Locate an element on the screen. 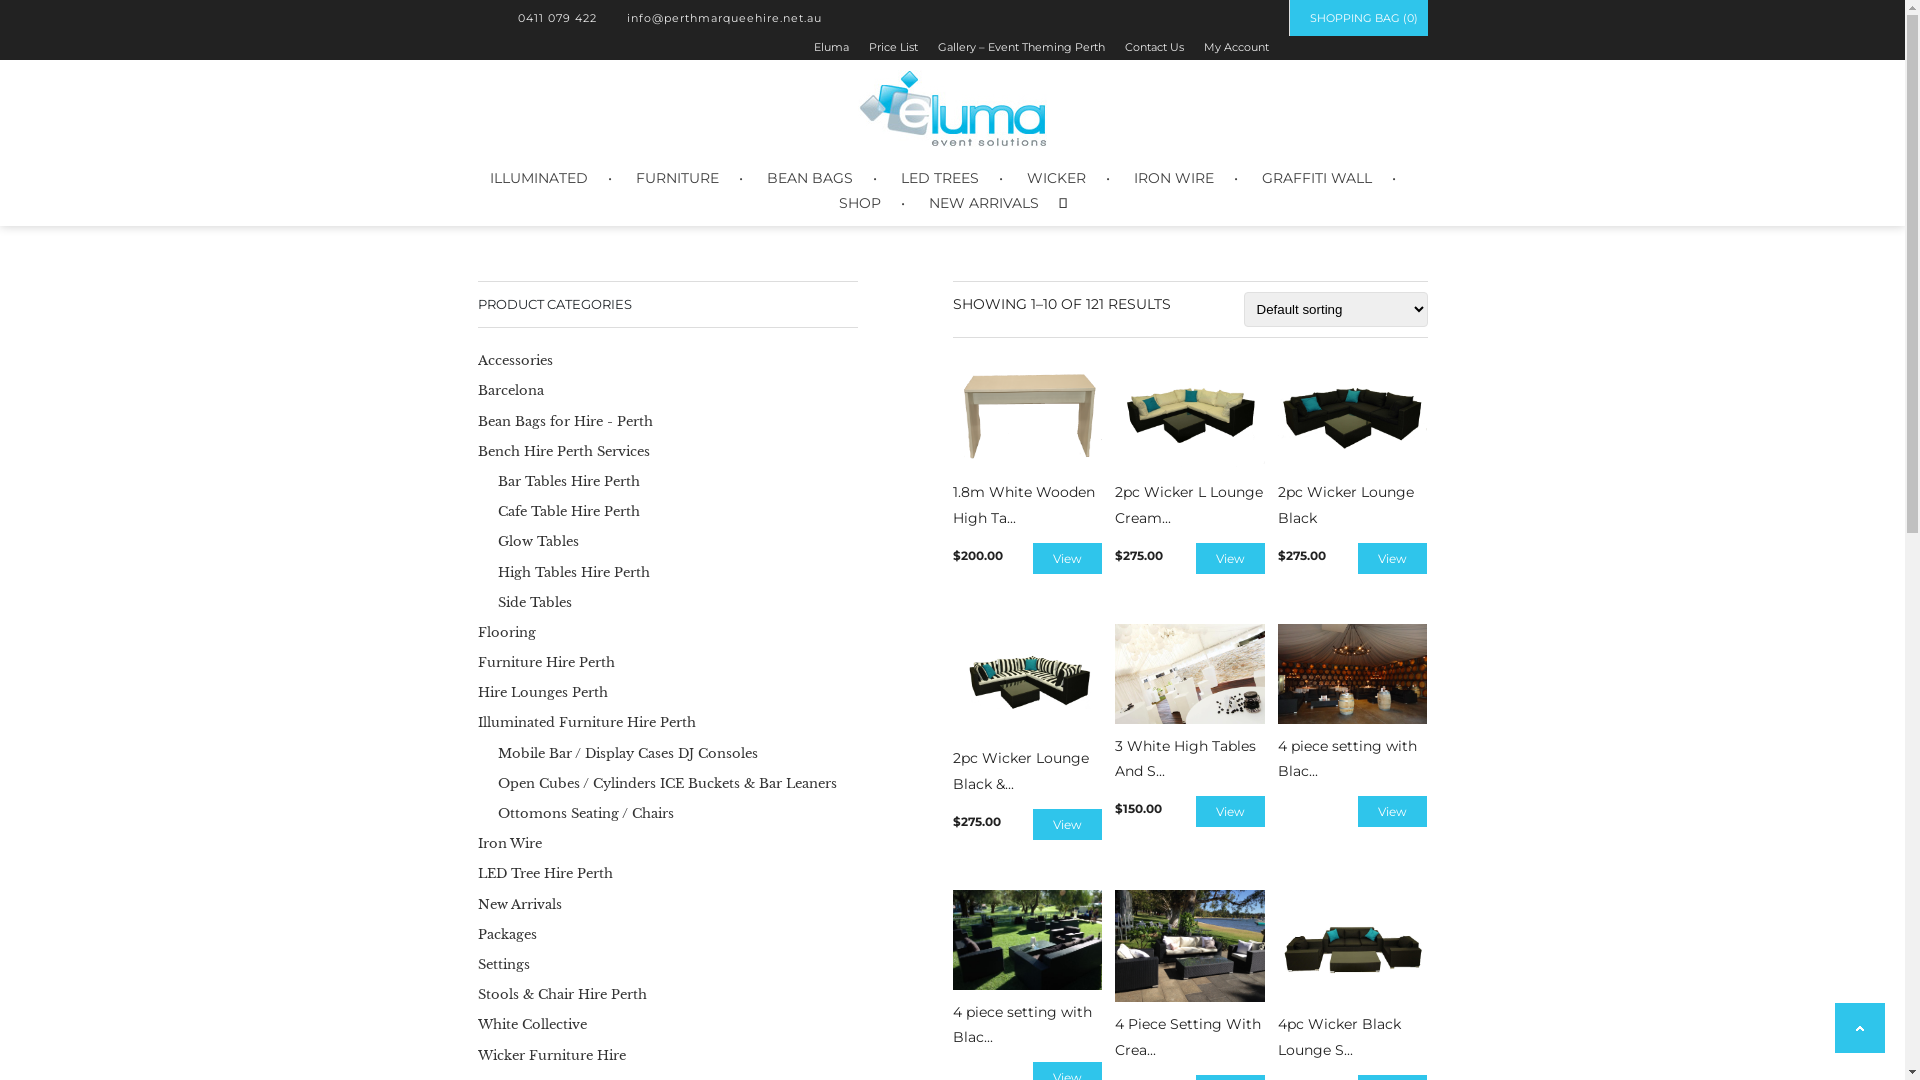 This screenshot has width=1920, height=1080. 2pc Wicker Lounge Black
$275.00 is located at coordinates (1353, 444).